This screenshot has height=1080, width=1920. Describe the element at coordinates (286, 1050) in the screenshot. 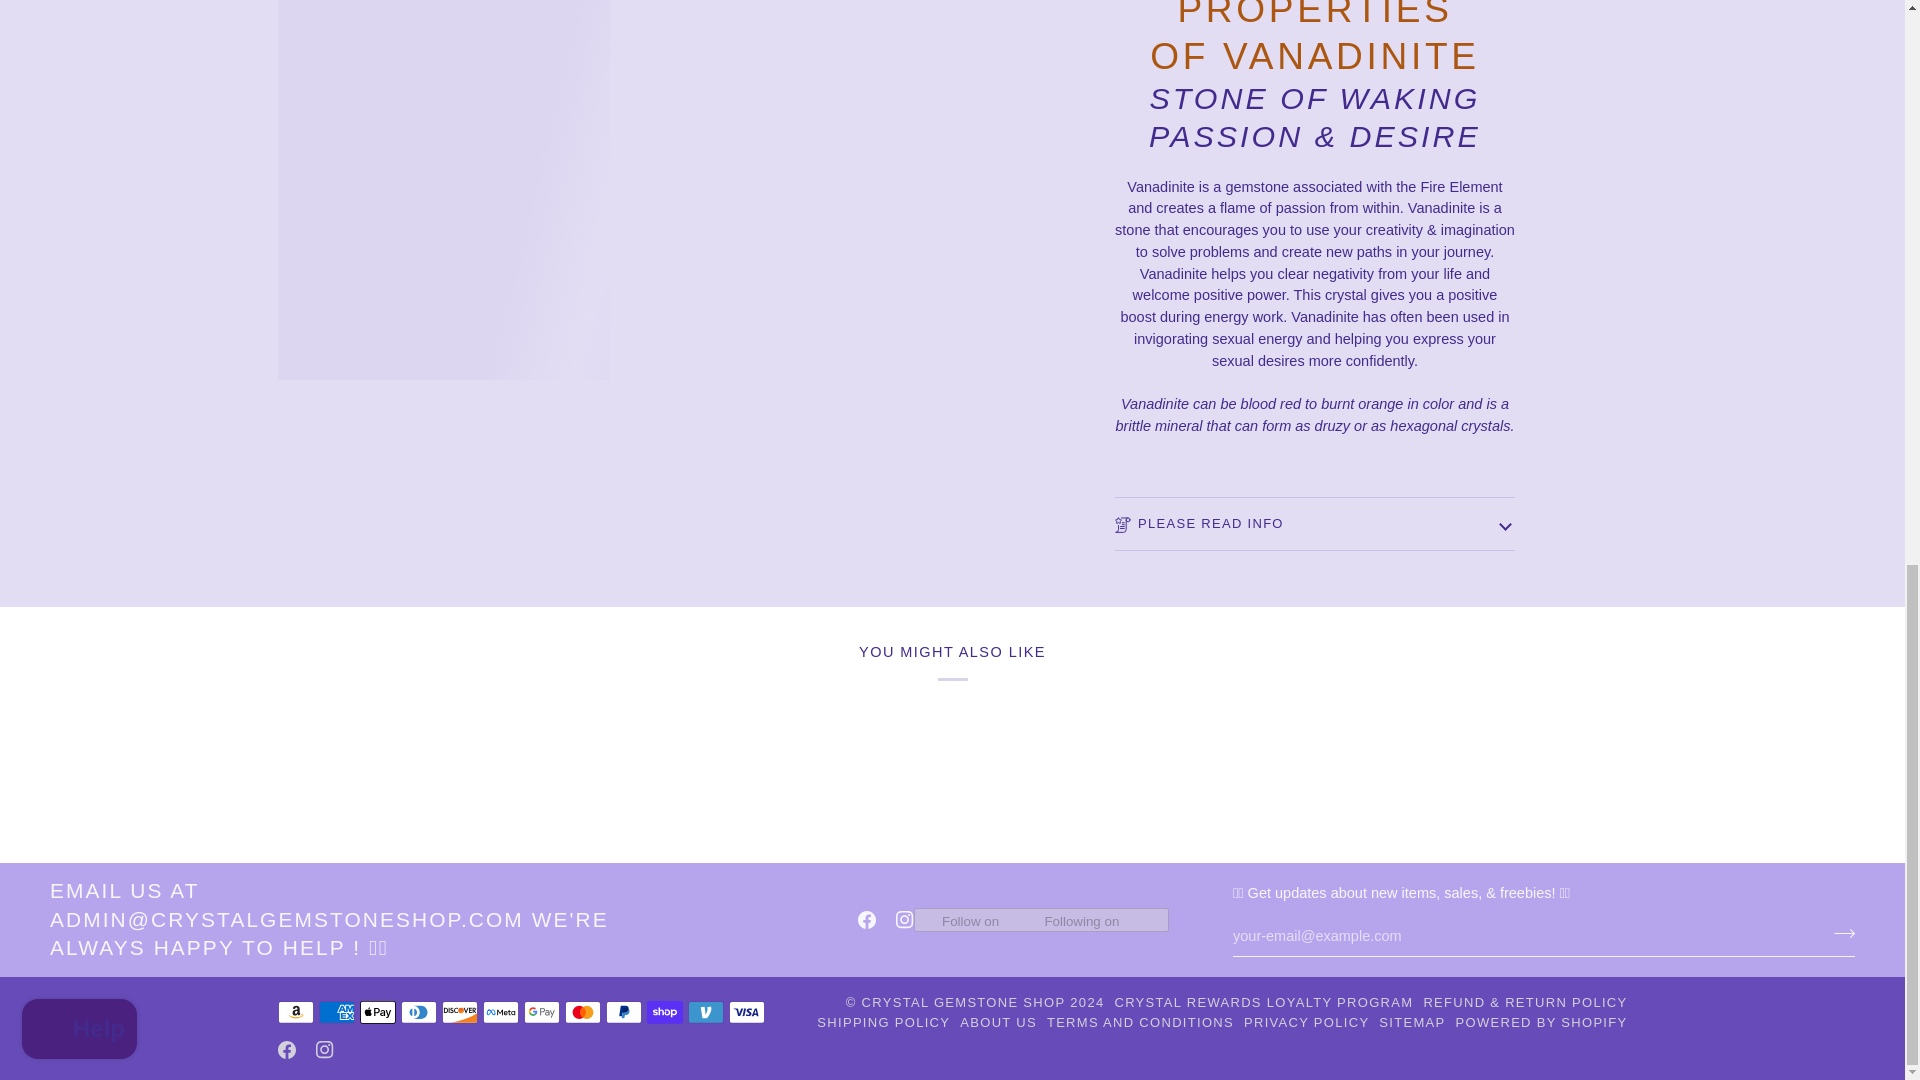

I see `Facebook` at that location.